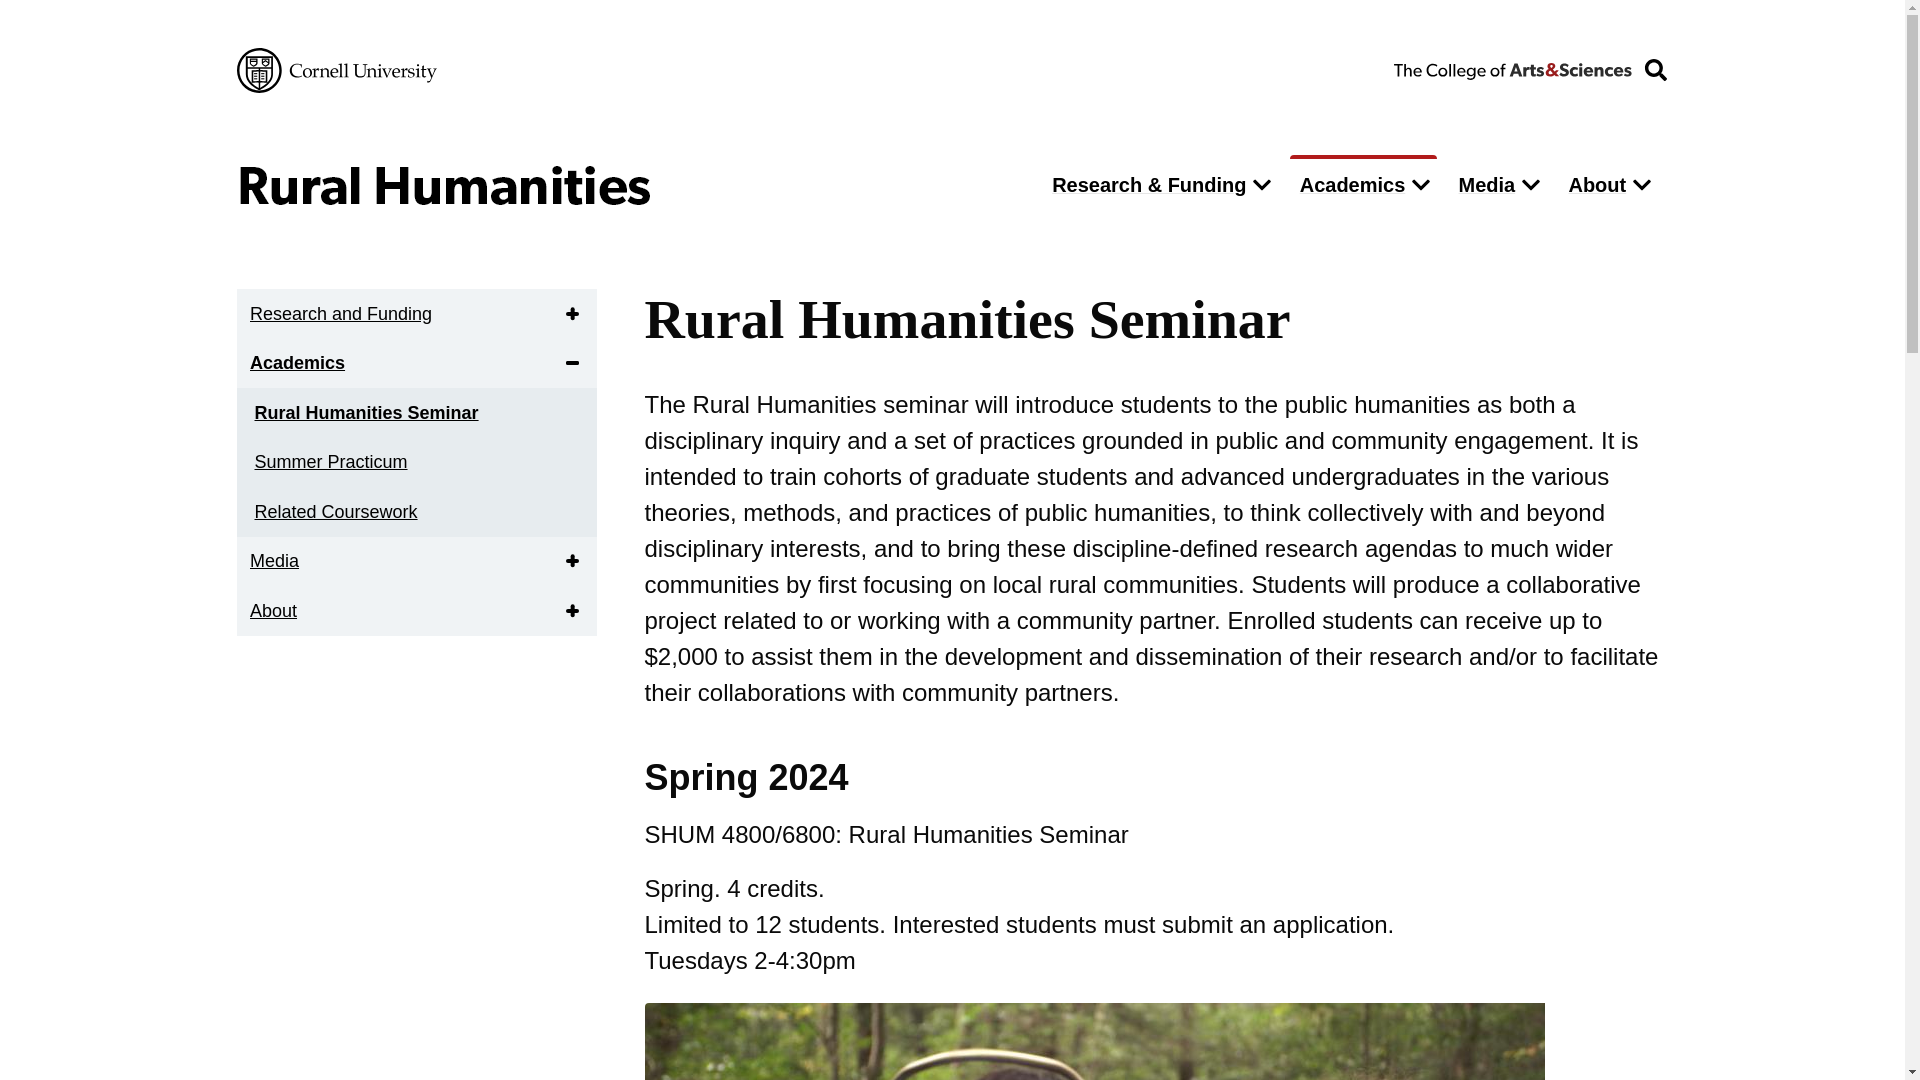 This screenshot has height=1080, width=1920. I want to click on Open search, so click(1655, 70).